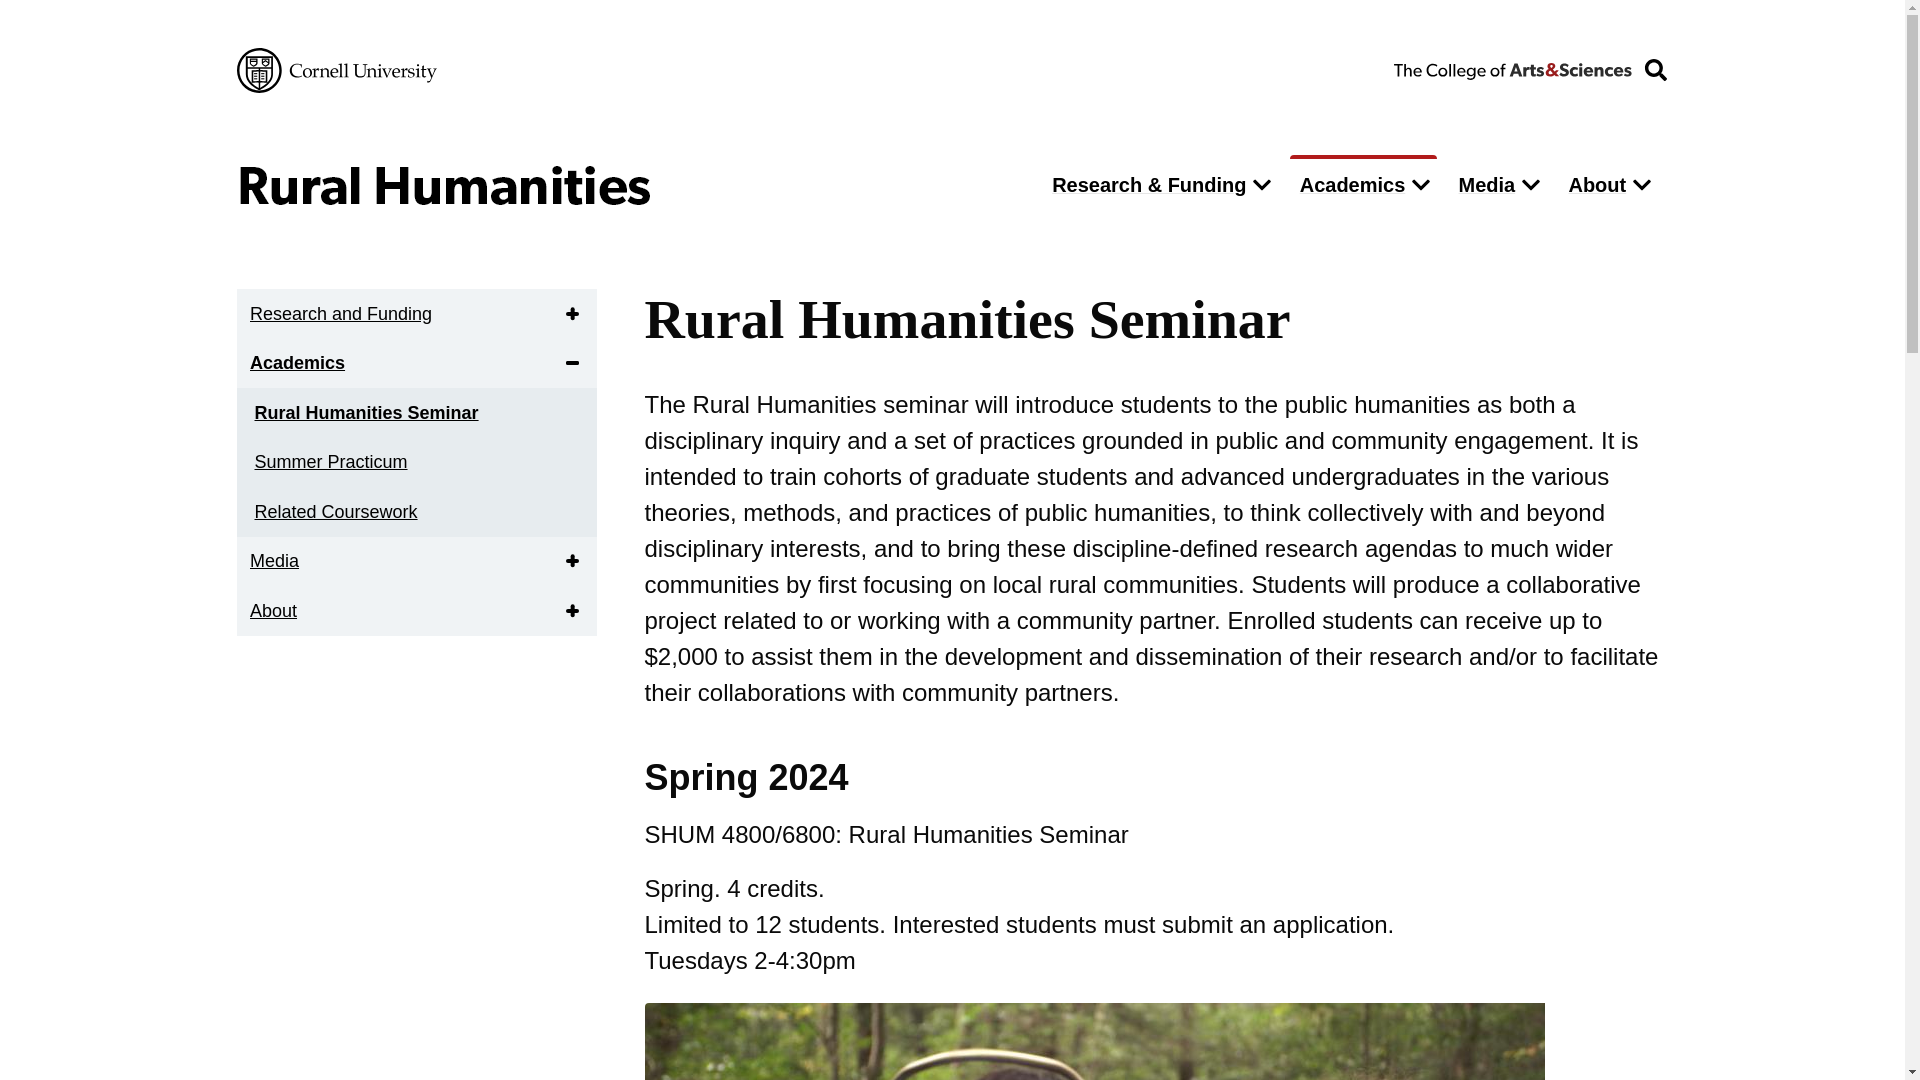 This screenshot has height=1080, width=1920. I want to click on Open search, so click(1655, 70).